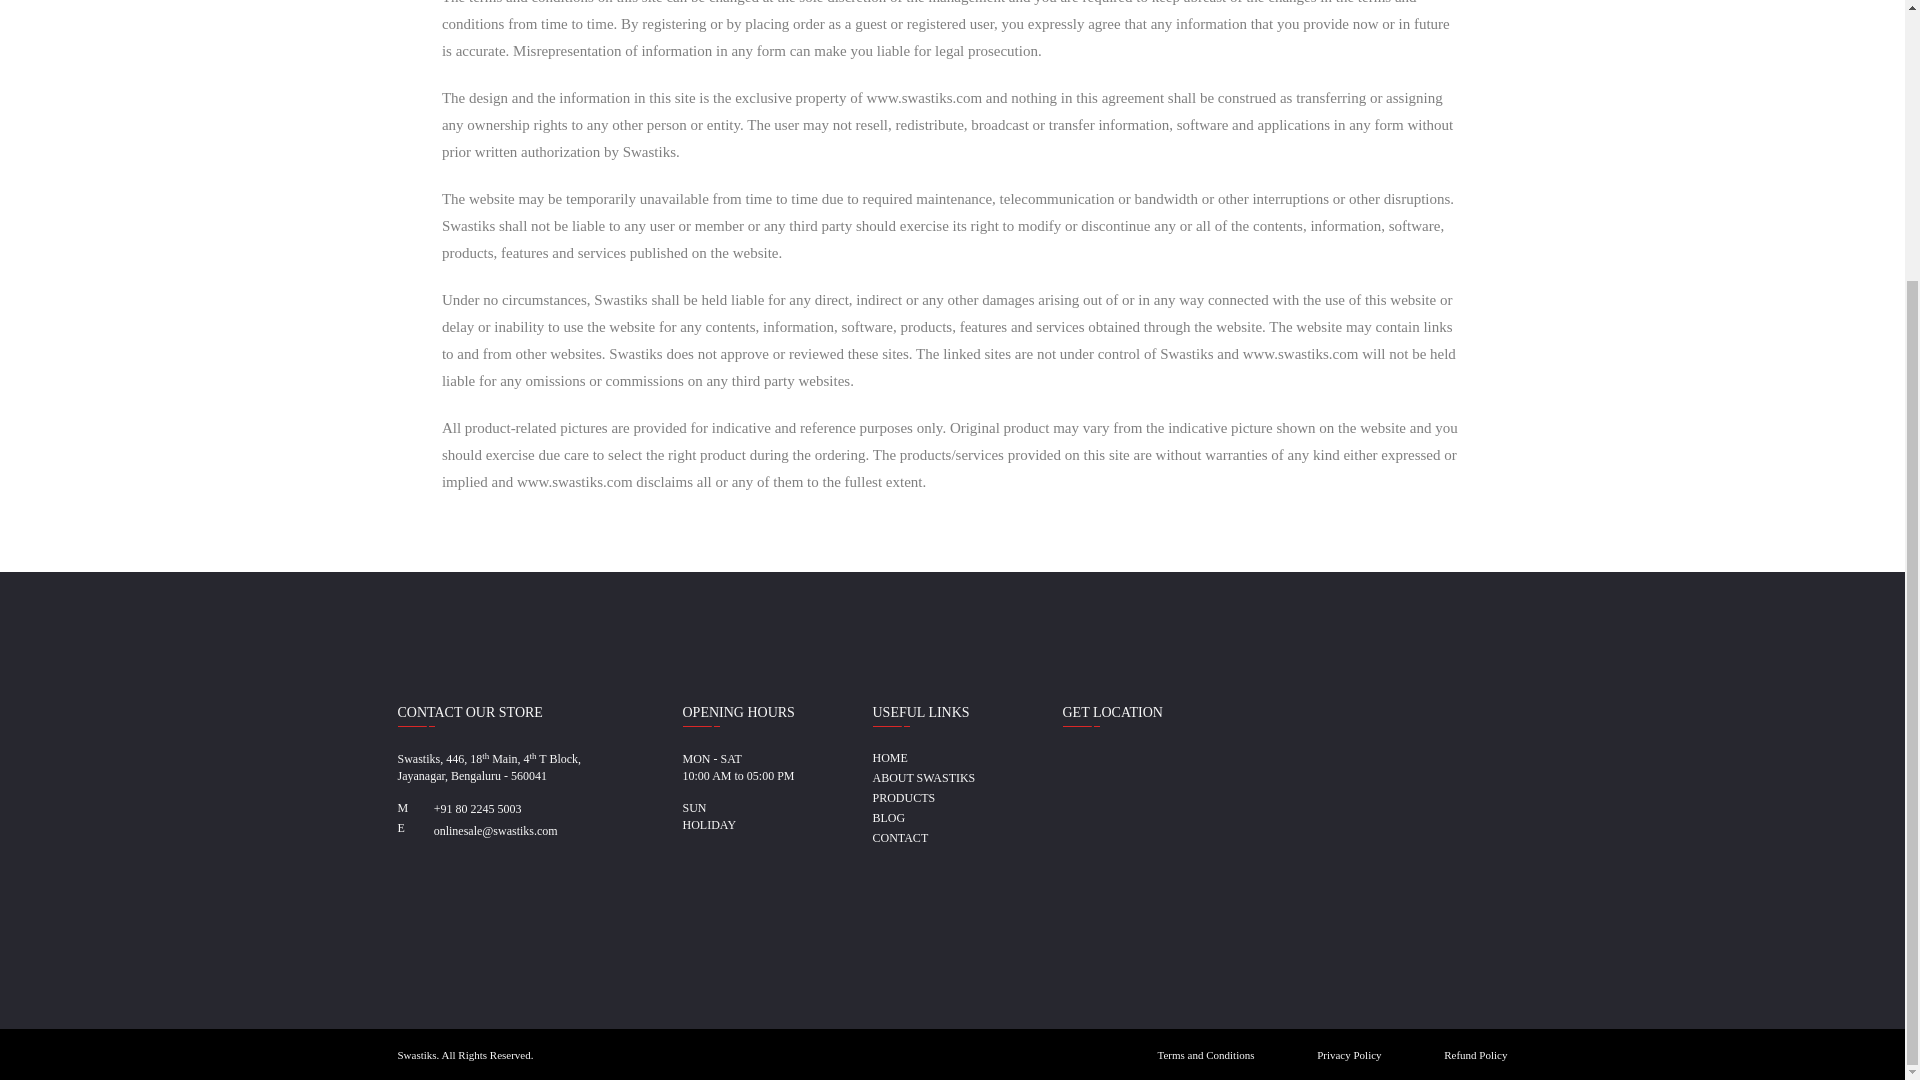 This screenshot has height=1080, width=1920. What do you see at coordinates (1206, 1054) in the screenshot?
I see `Terms and Conditions` at bounding box center [1206, 1054].